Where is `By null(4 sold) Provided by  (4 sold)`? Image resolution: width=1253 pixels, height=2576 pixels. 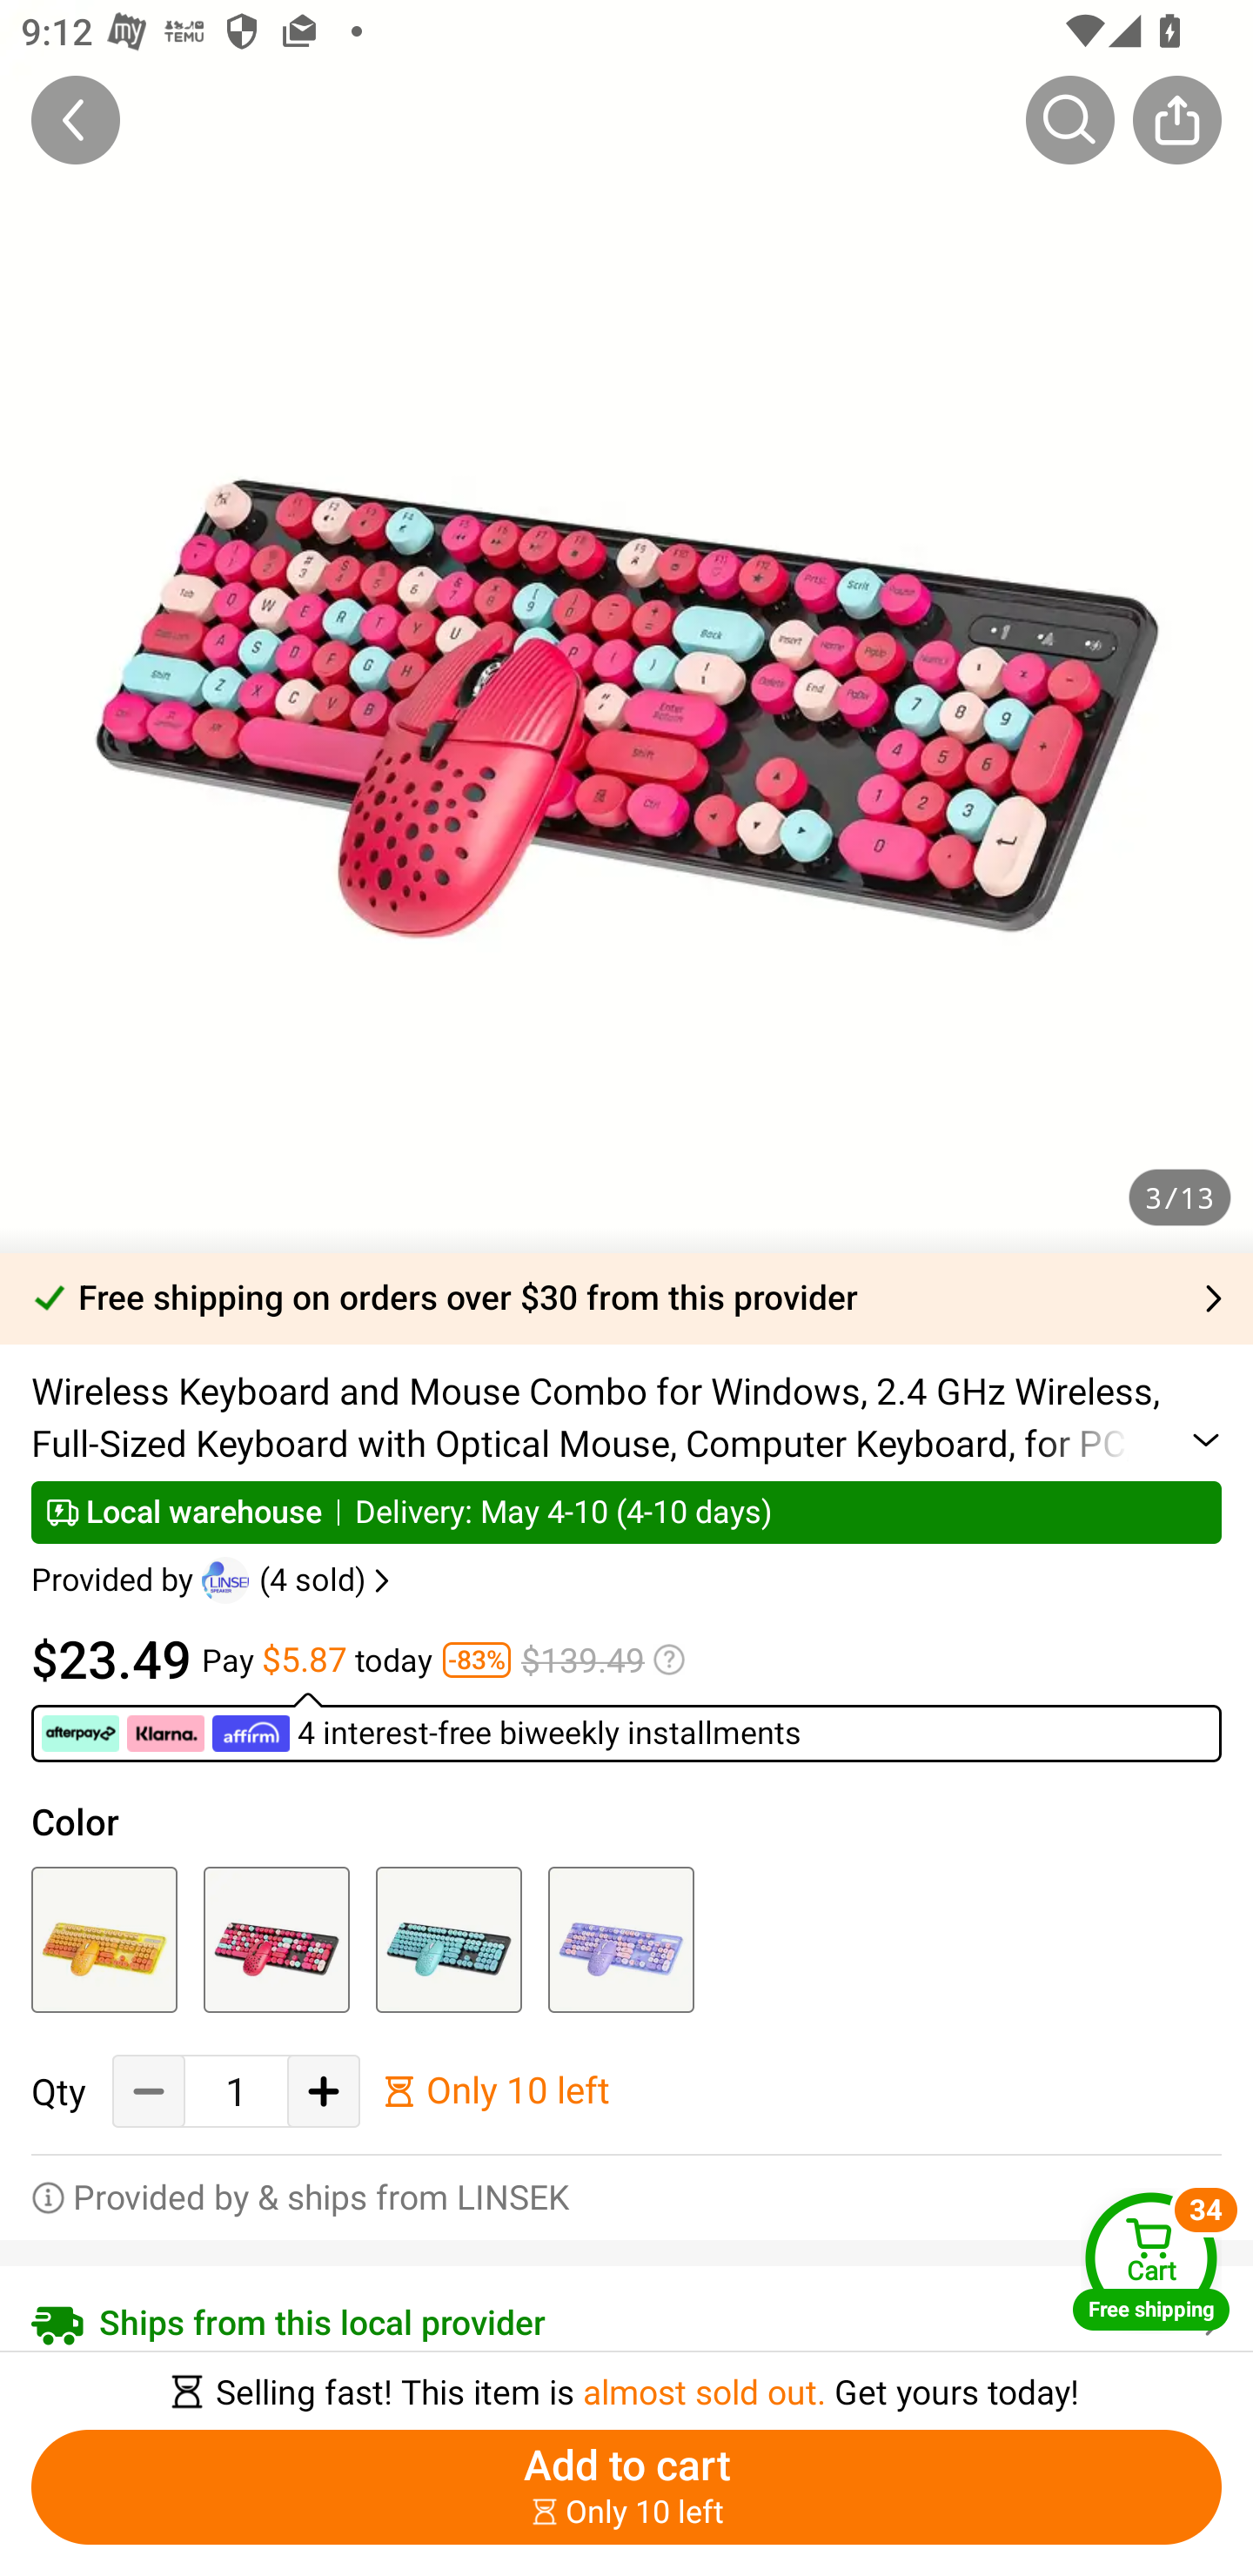
By null(4 sold) Provided by  (4 sold) is located at coordinates (214, 1580).